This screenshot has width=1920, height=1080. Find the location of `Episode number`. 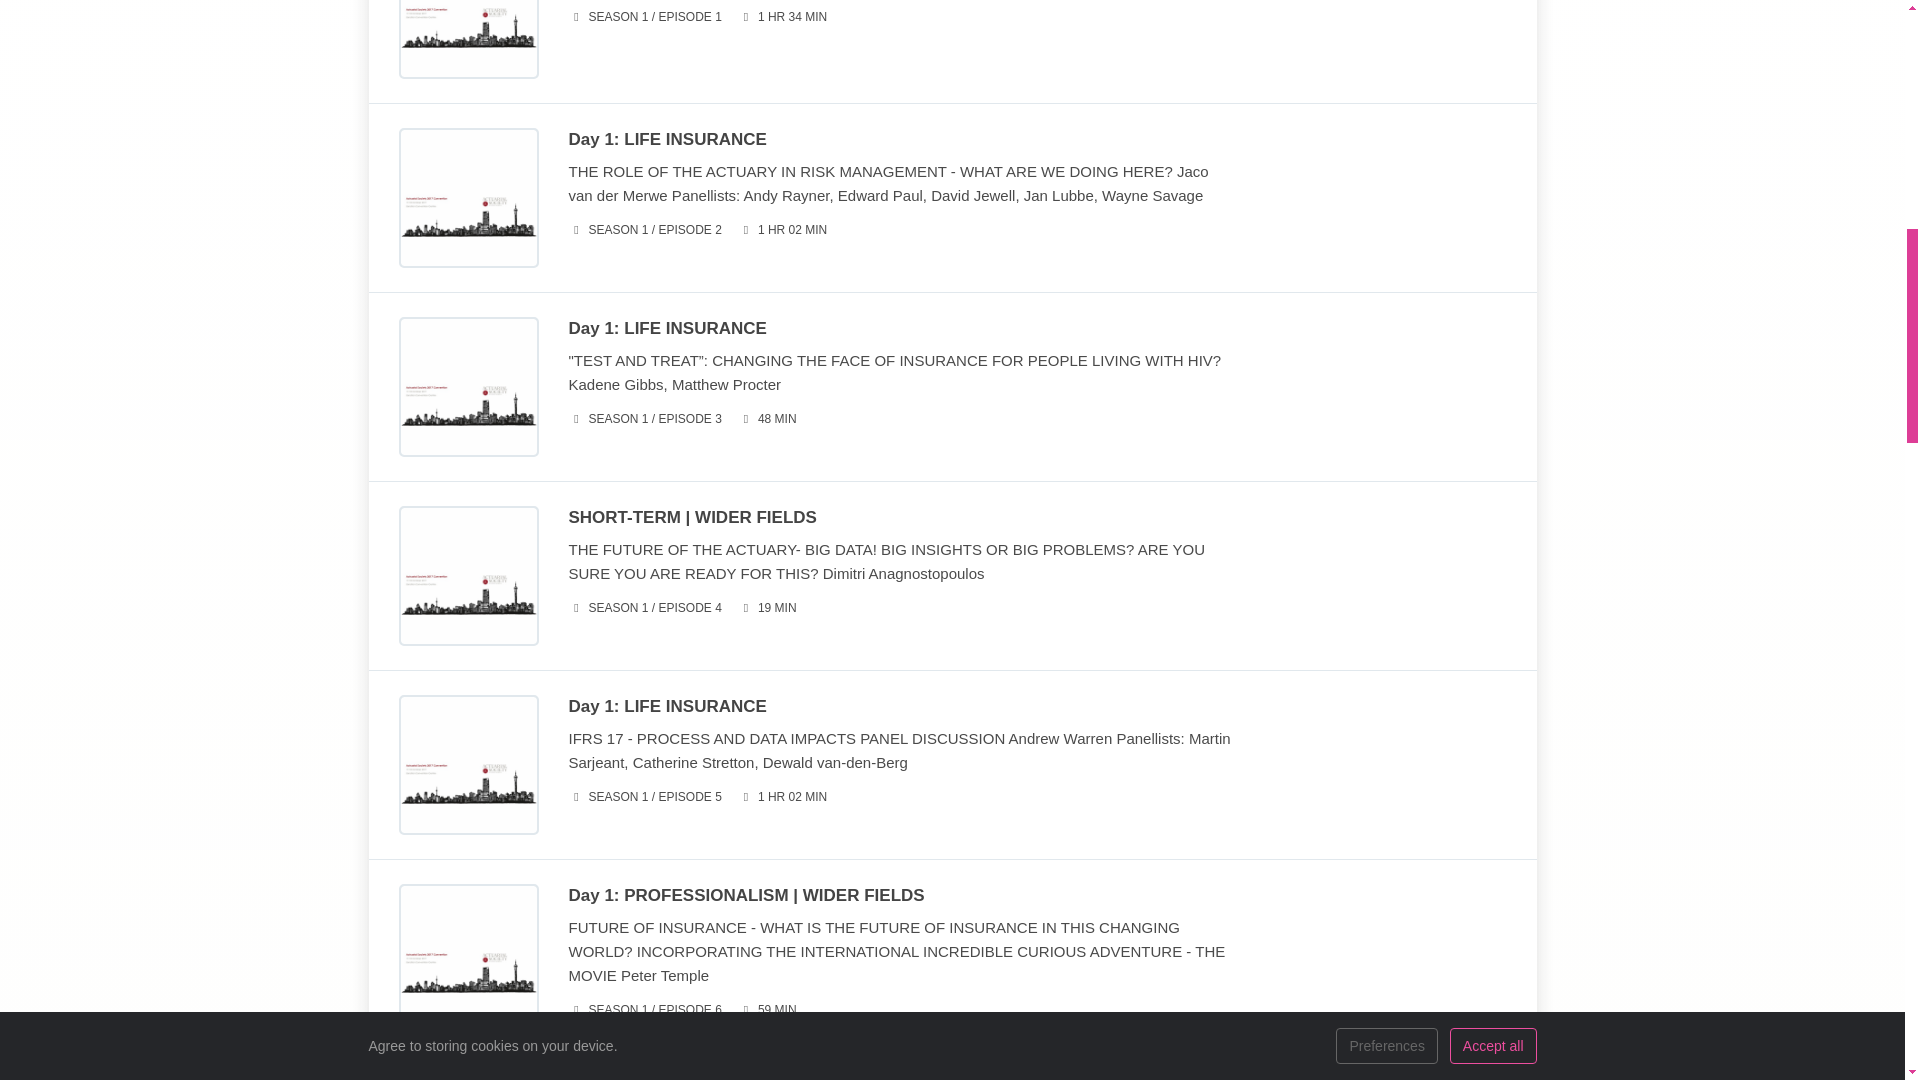

Episode number is located at coordinates (644, 797).